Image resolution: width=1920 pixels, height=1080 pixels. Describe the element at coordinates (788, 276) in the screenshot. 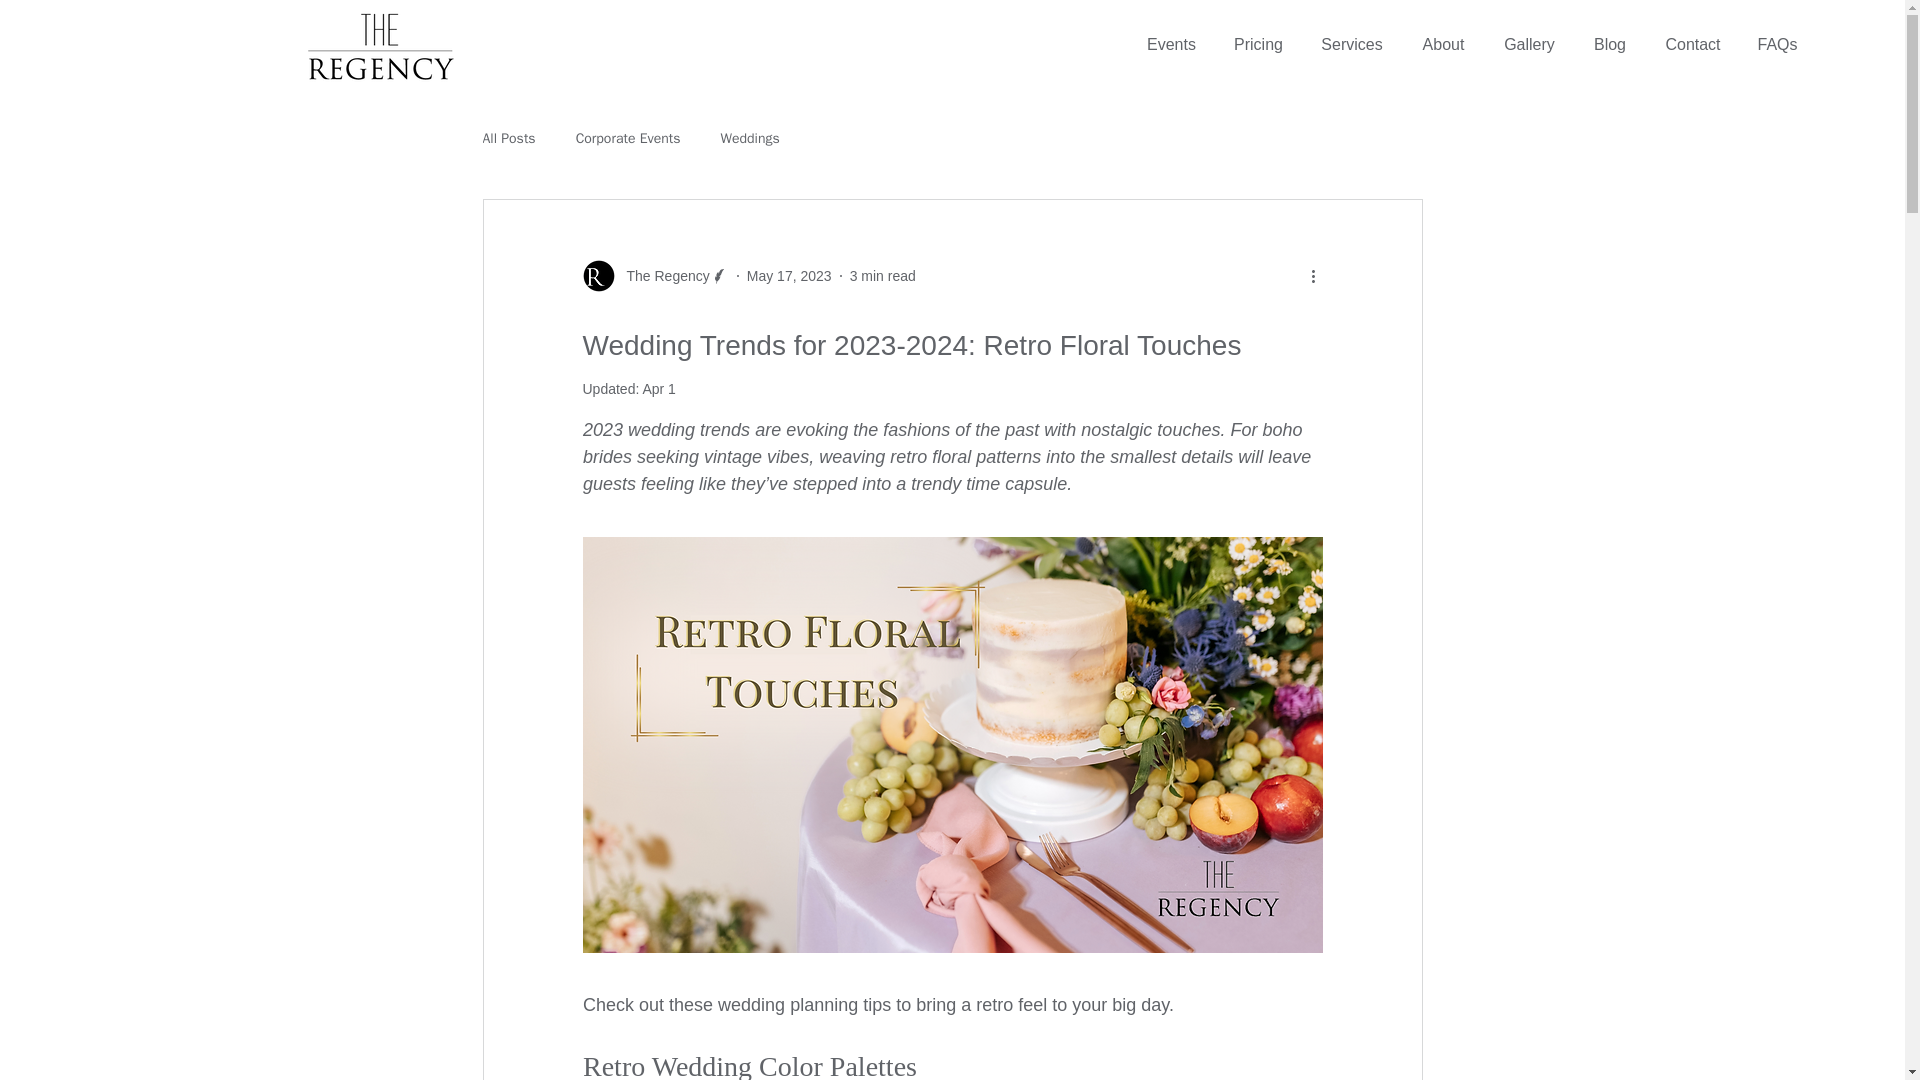

I see `May 17, 2023` at that location.